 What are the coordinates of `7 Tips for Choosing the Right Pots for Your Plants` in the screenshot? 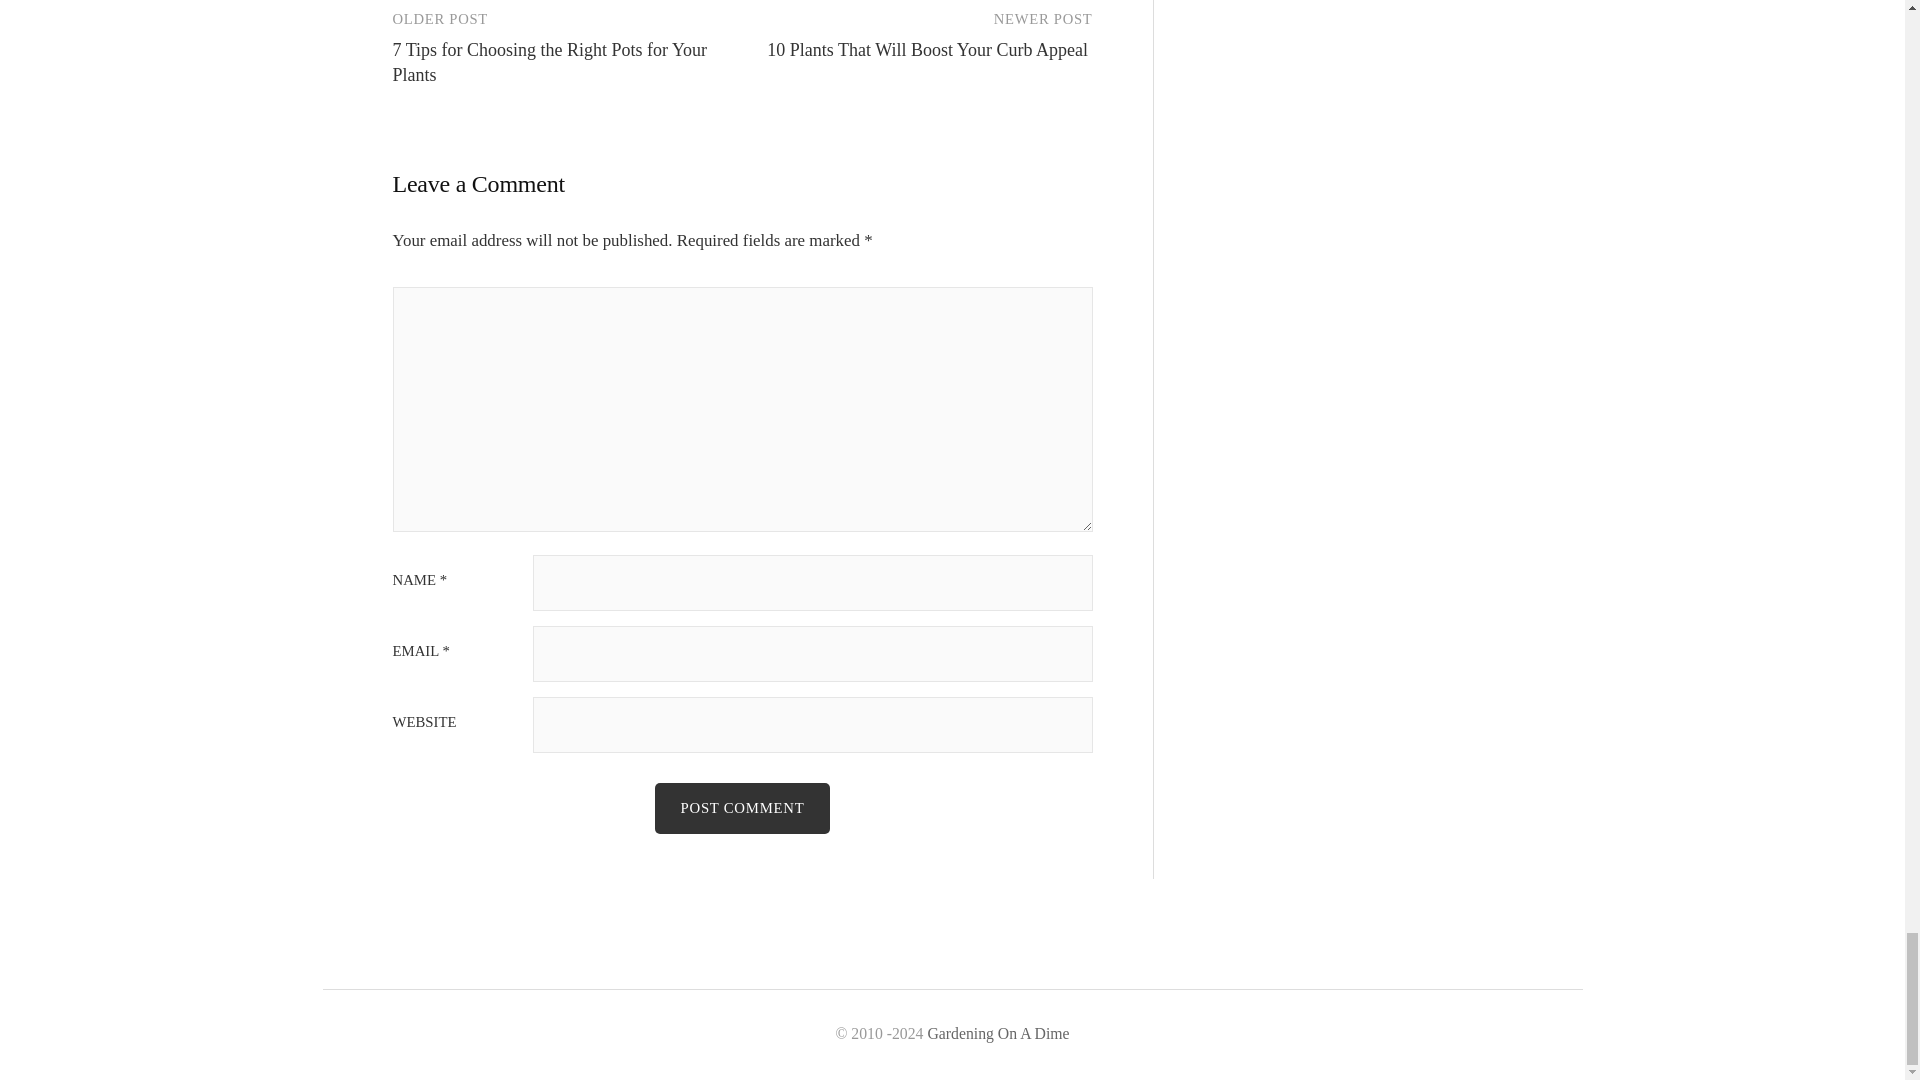 It's located at (548, 62).